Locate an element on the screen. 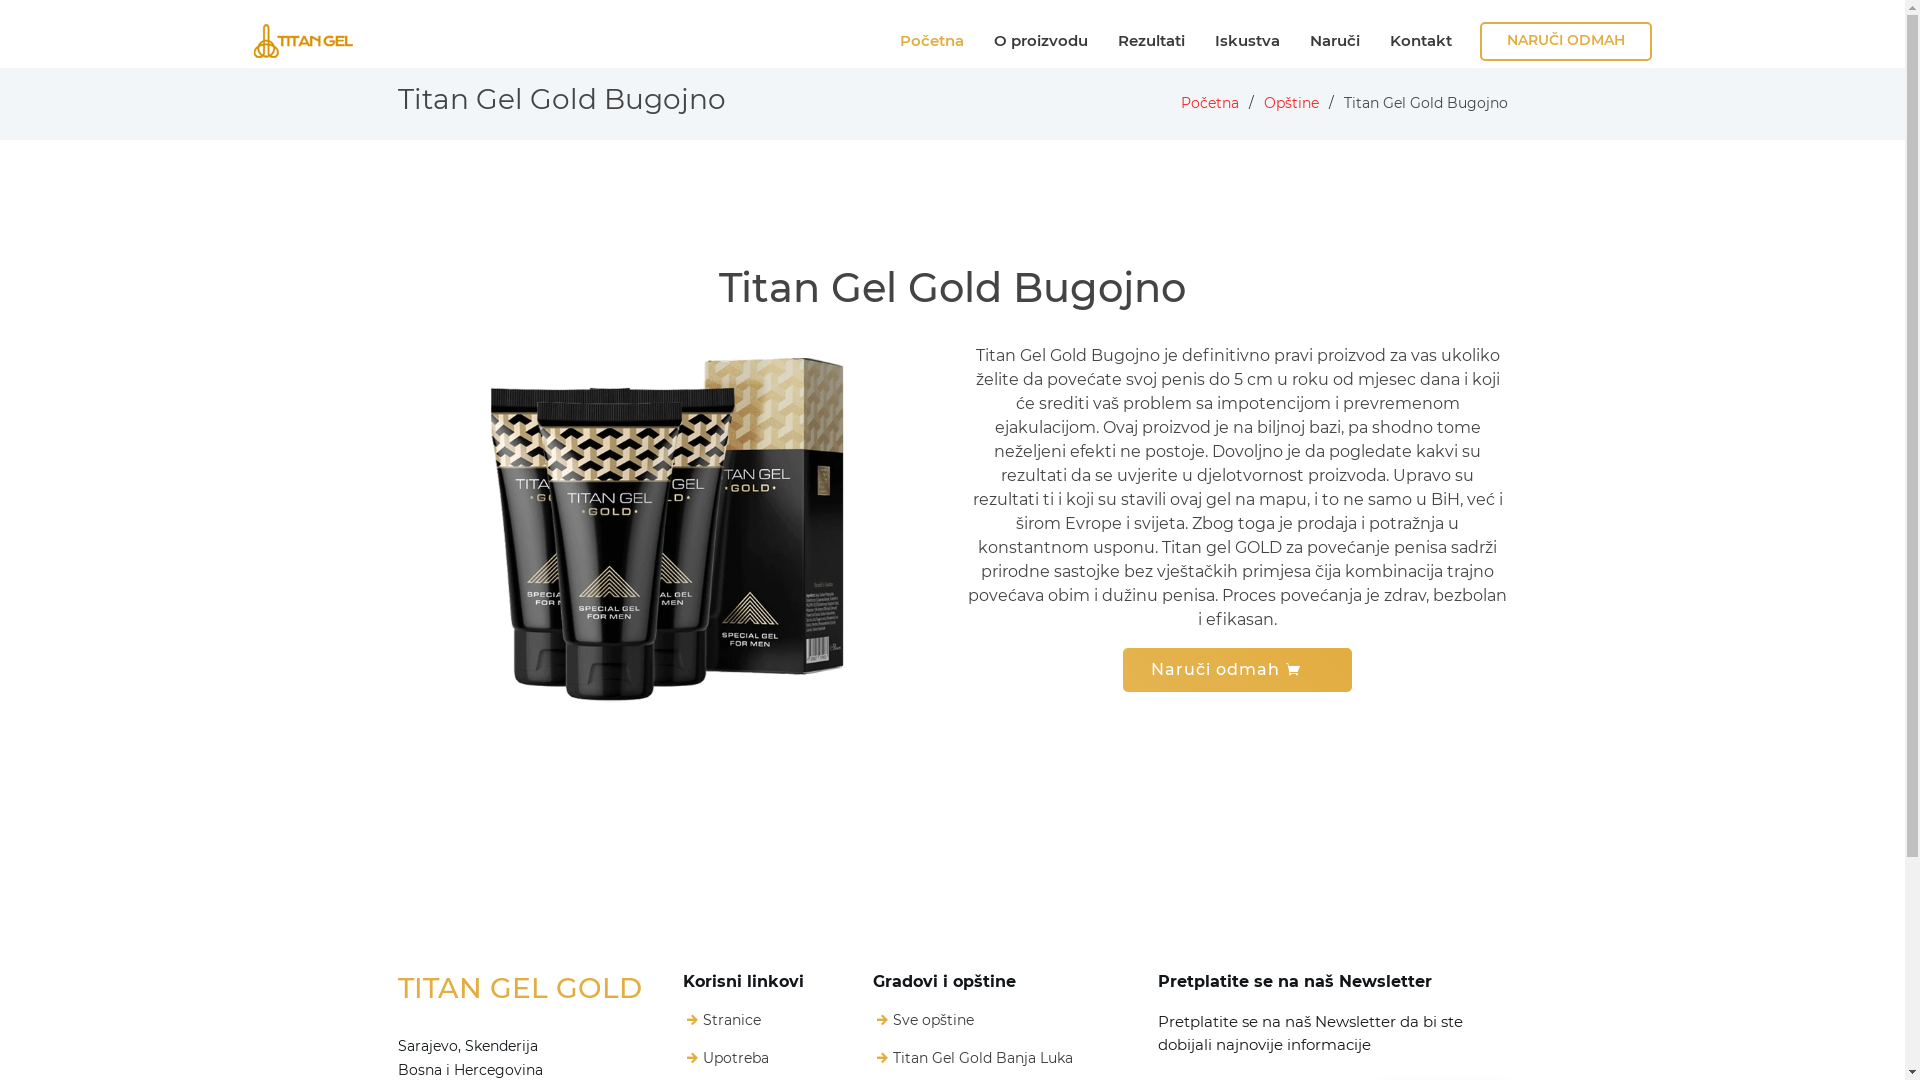 This screenshot has width=1920, height=1080. Iskustva is located at coordinates (1248, 42).